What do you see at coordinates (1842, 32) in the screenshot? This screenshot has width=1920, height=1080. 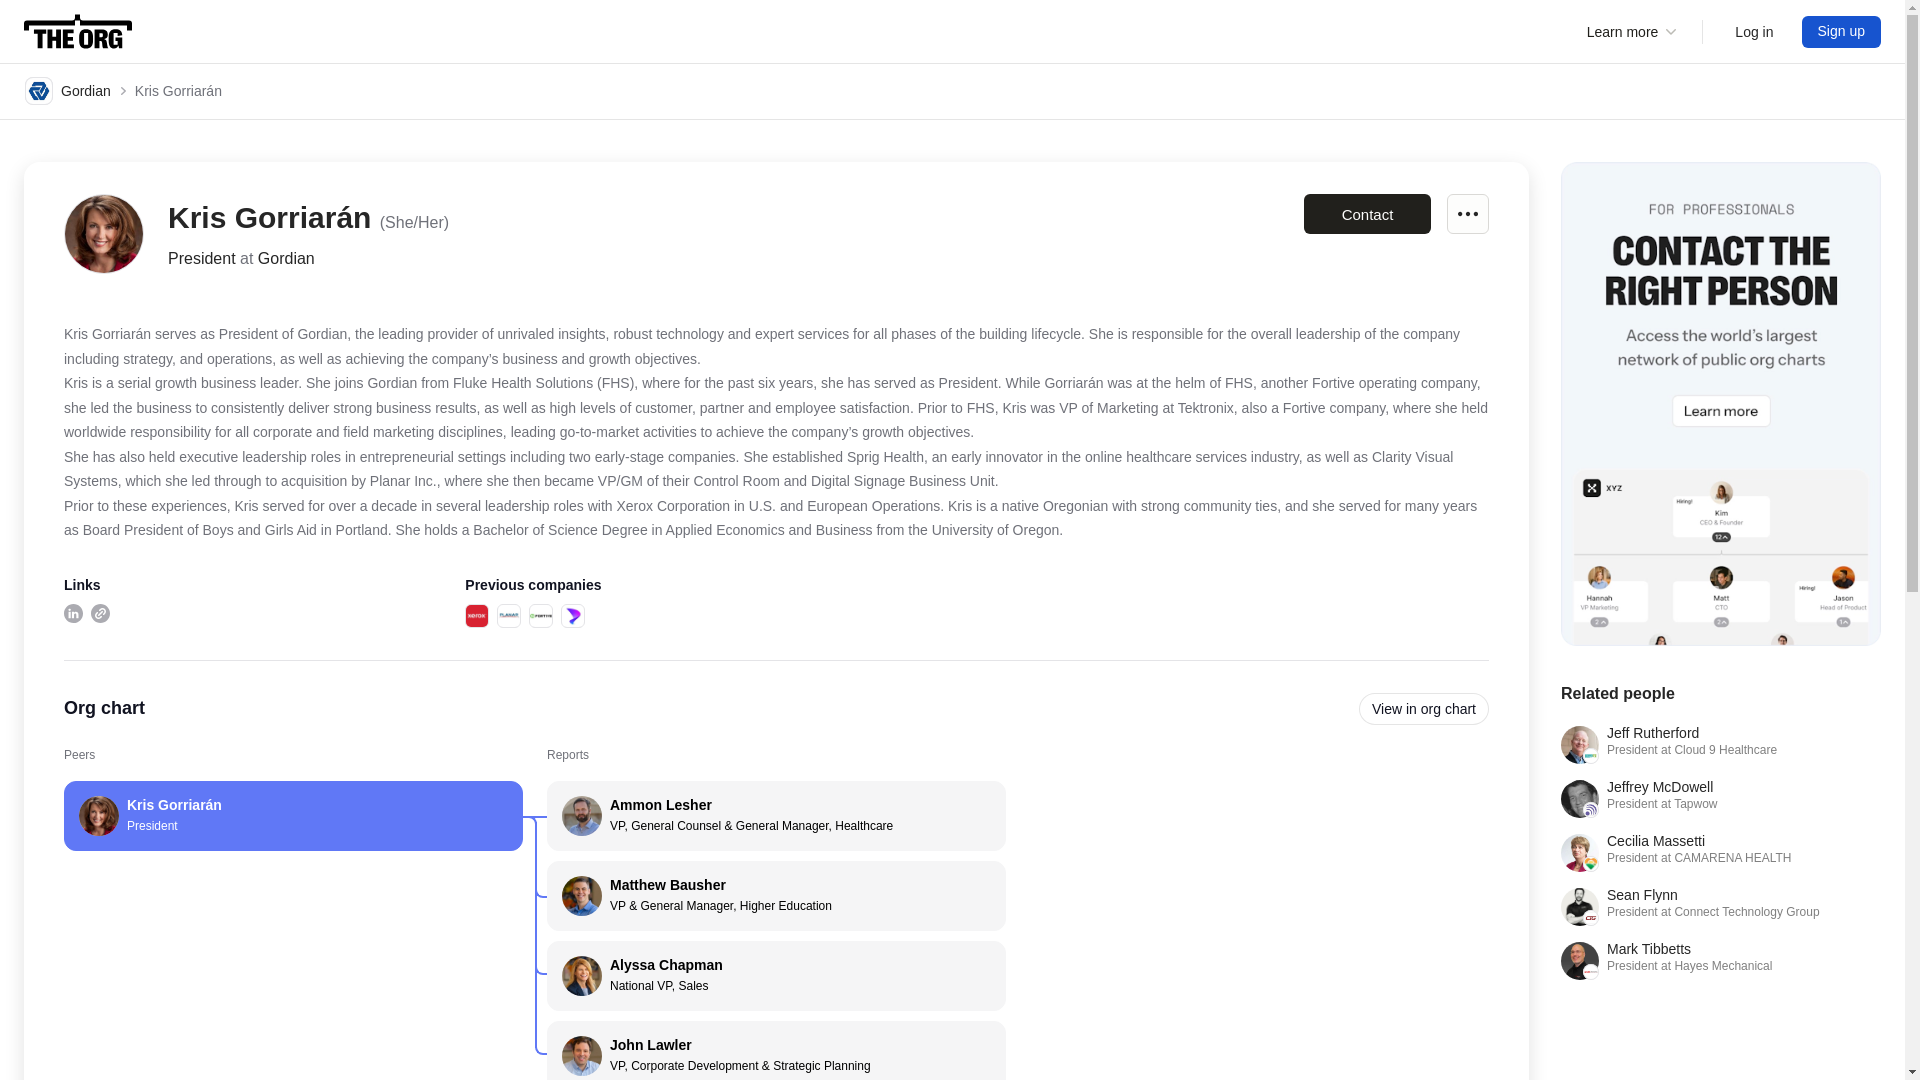 I see `Sign up to The Org` at bounding box center [1842, 32].